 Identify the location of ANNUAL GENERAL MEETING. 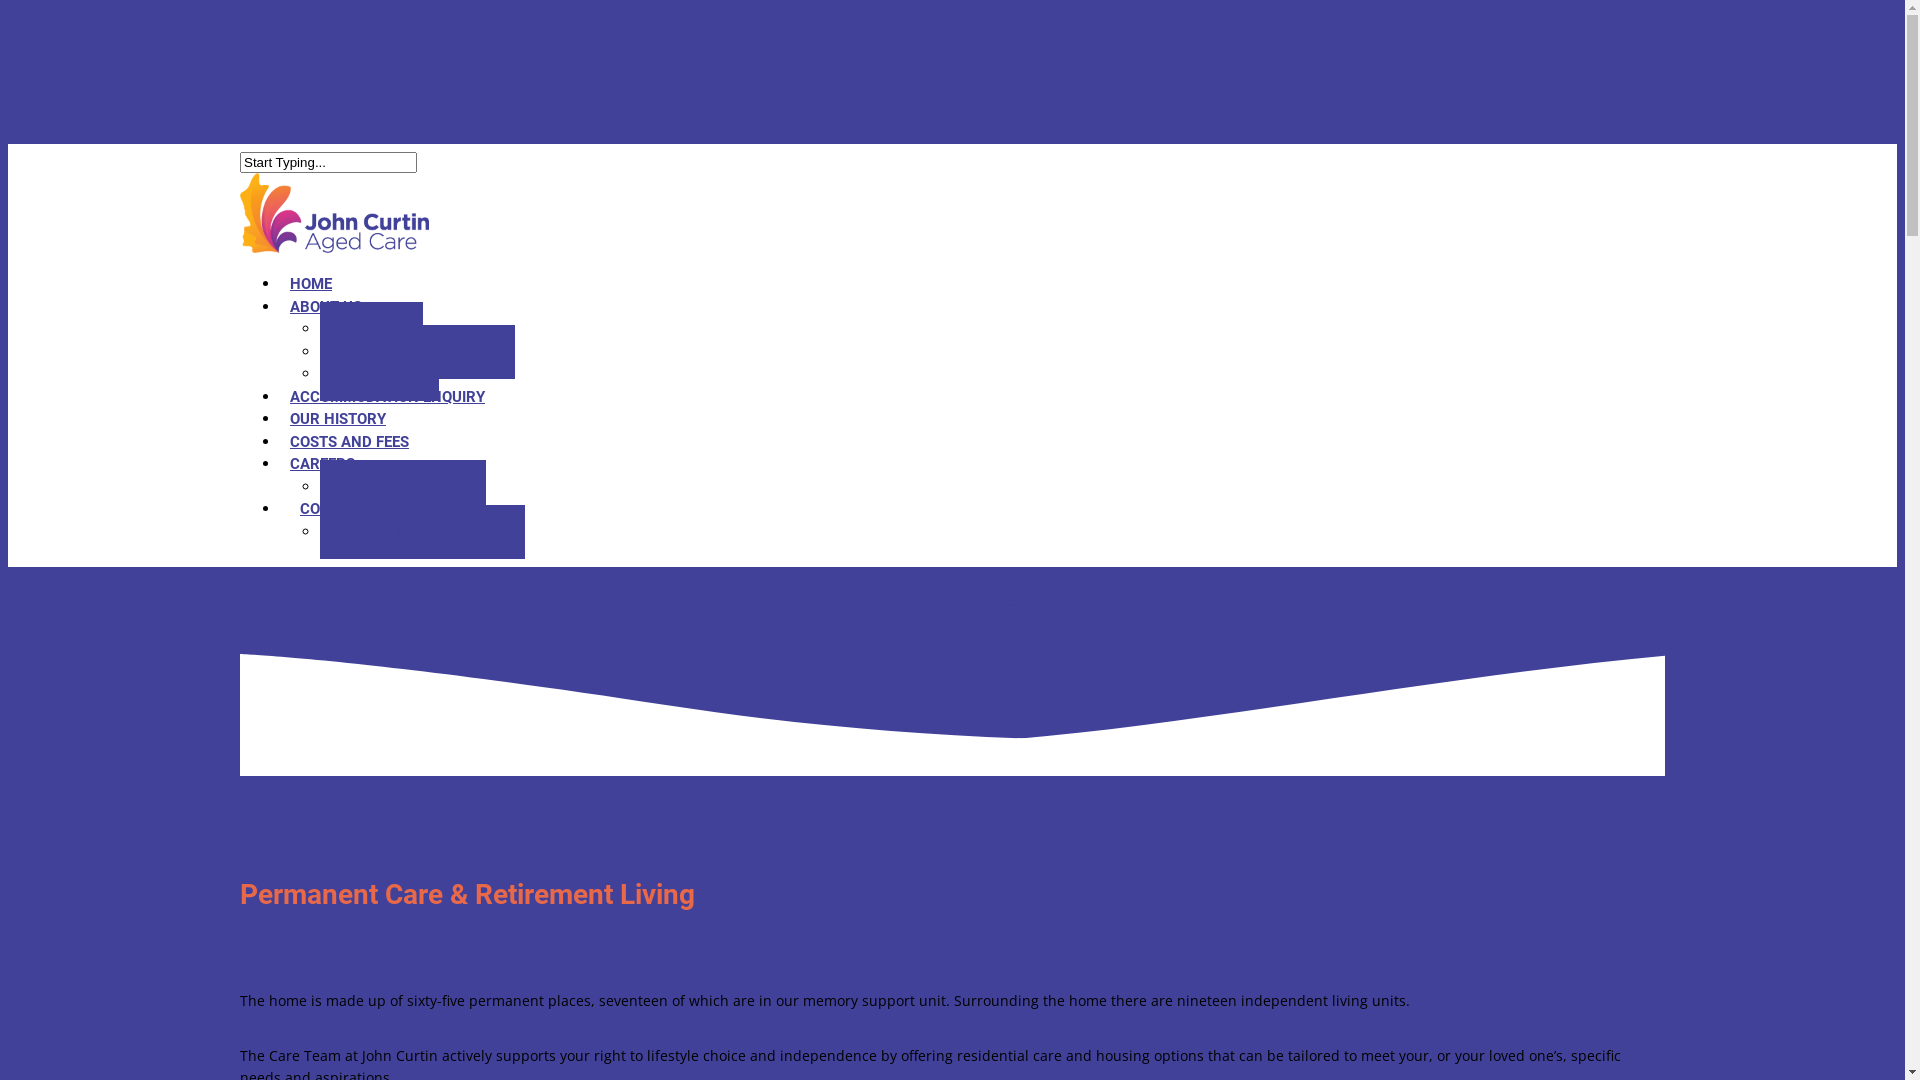
(418, 351).